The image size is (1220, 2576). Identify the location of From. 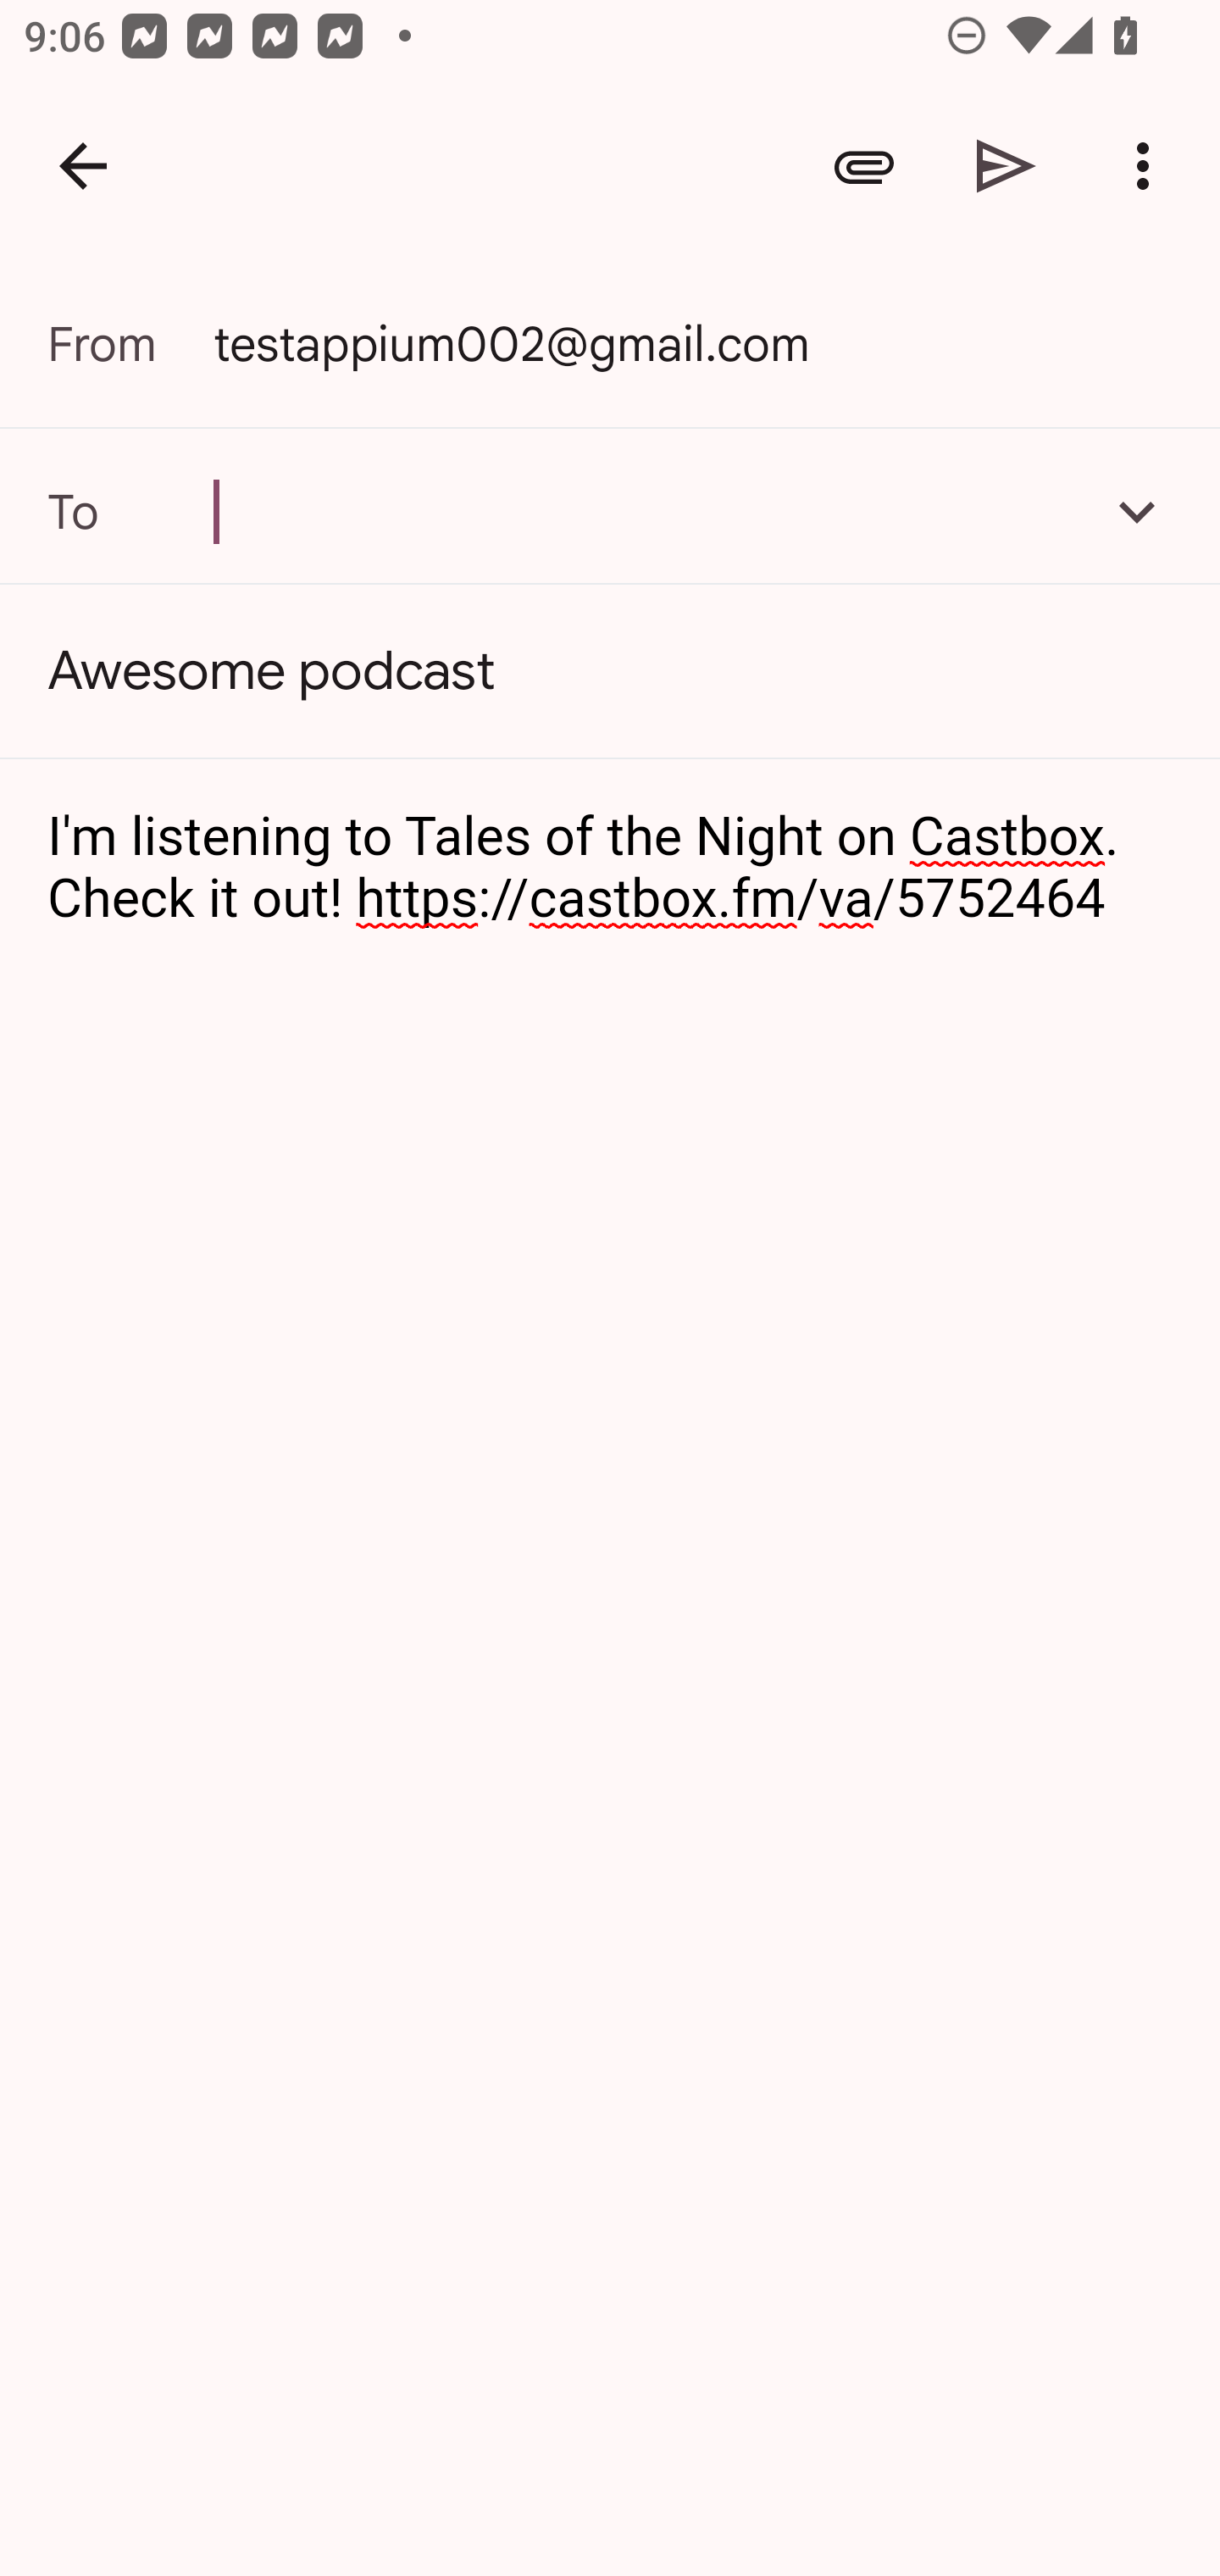
(130, 344).